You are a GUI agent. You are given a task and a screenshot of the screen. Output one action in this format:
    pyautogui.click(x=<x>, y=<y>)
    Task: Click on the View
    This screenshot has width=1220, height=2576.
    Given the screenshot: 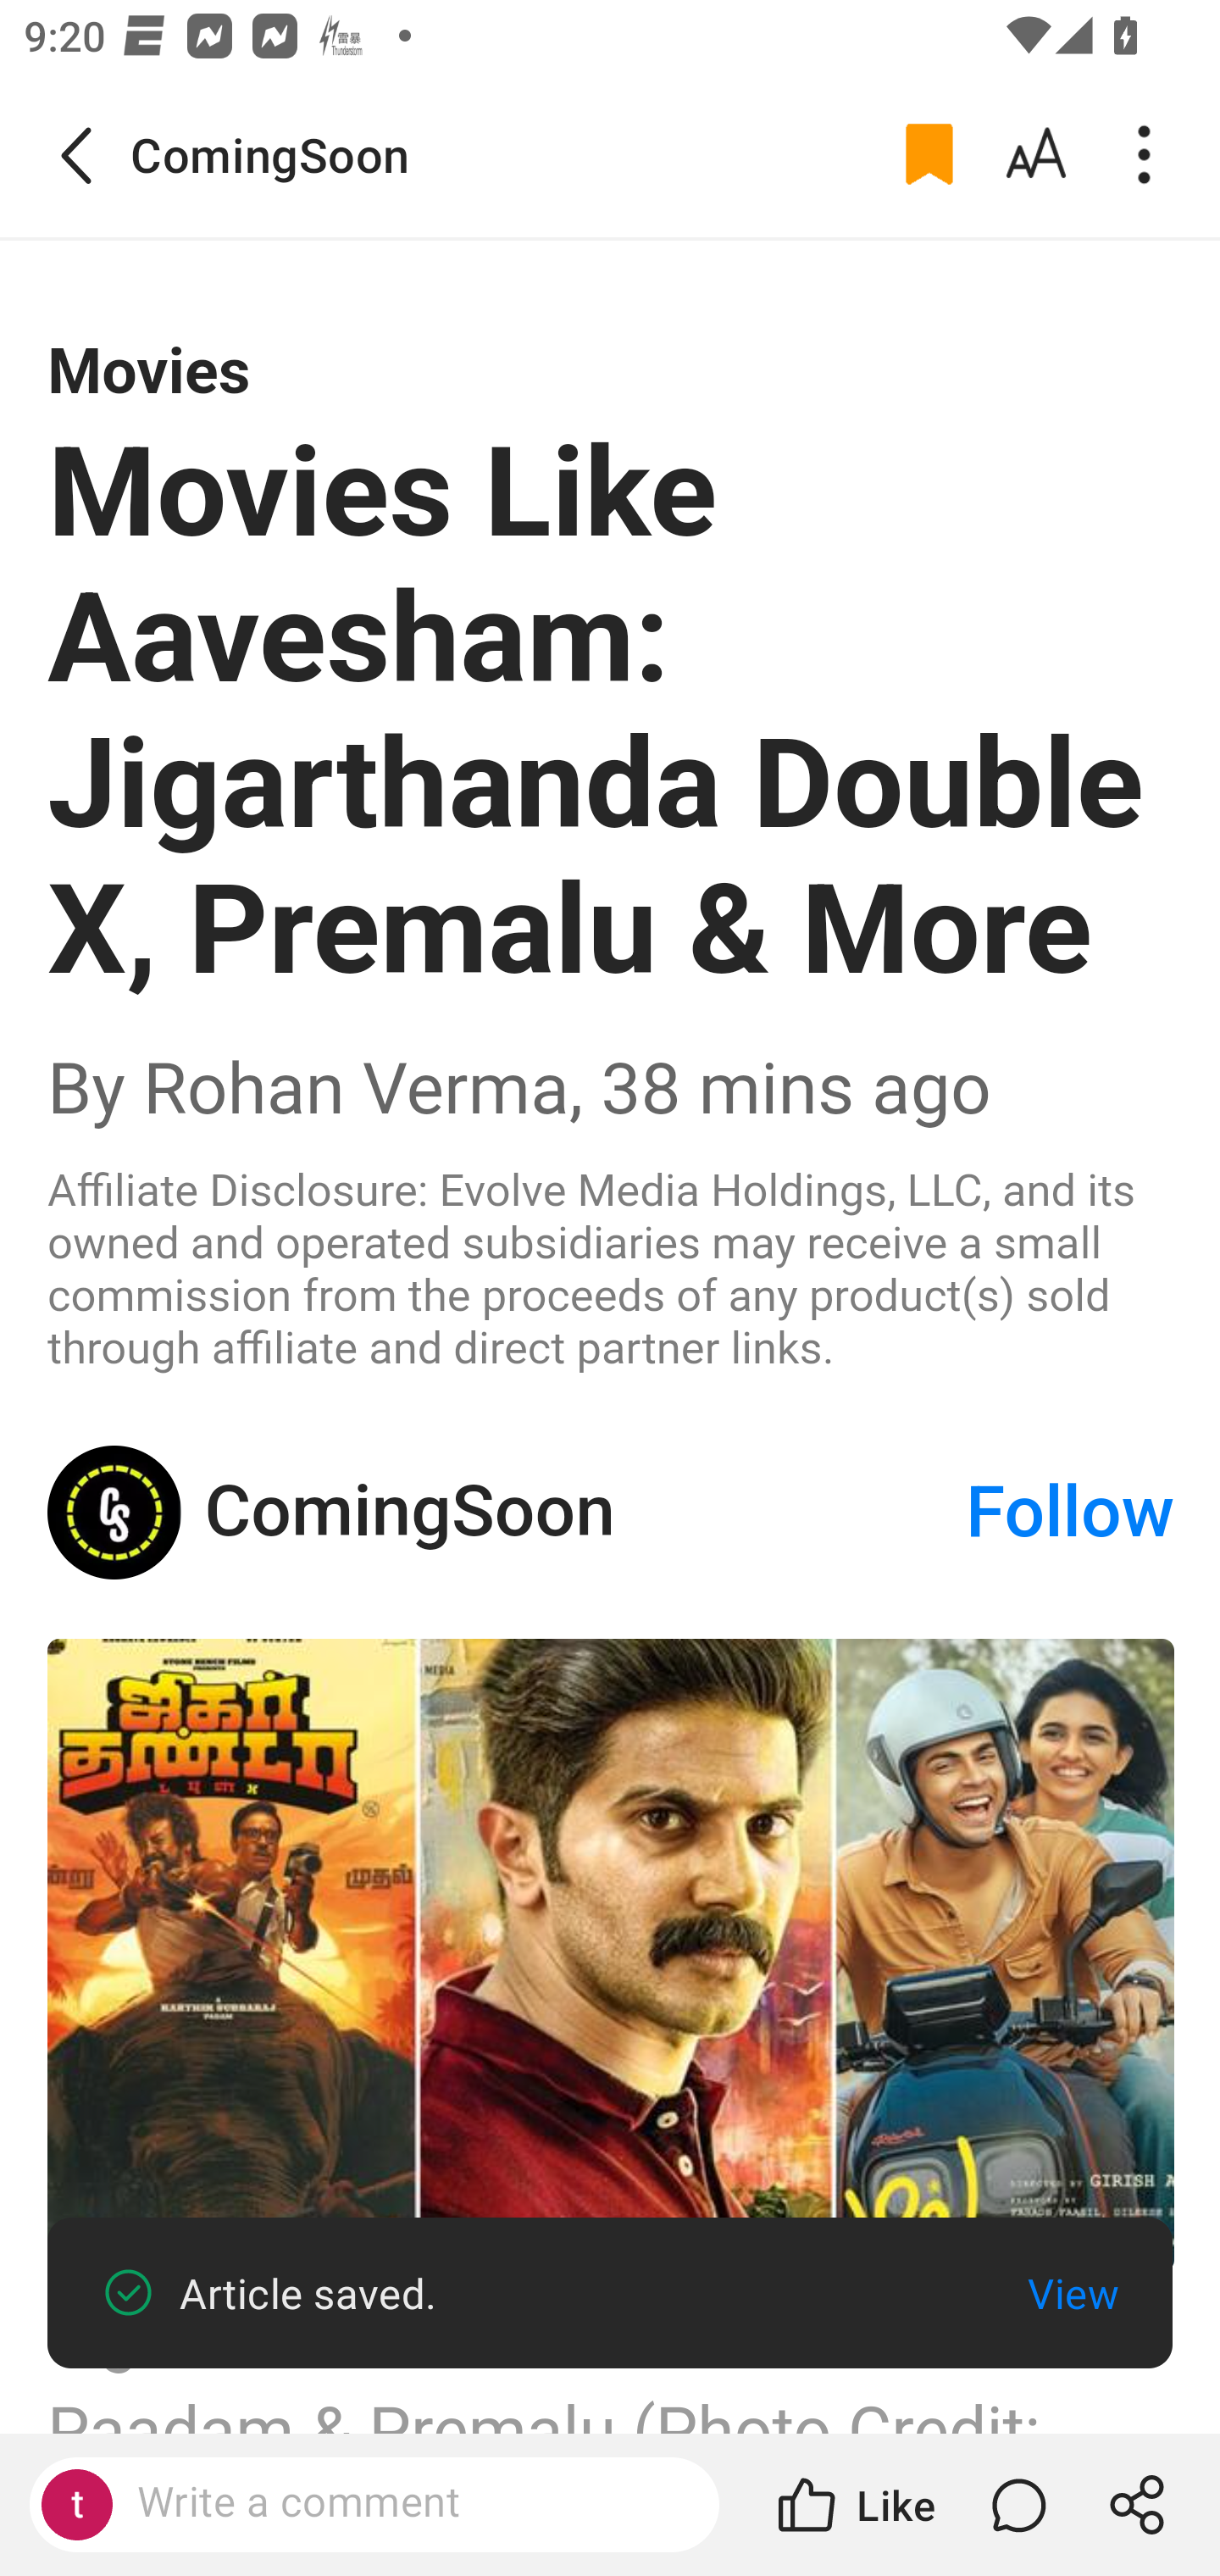 What is the action you would take?
    pyautogui.click(x=1073, y=2293)
    